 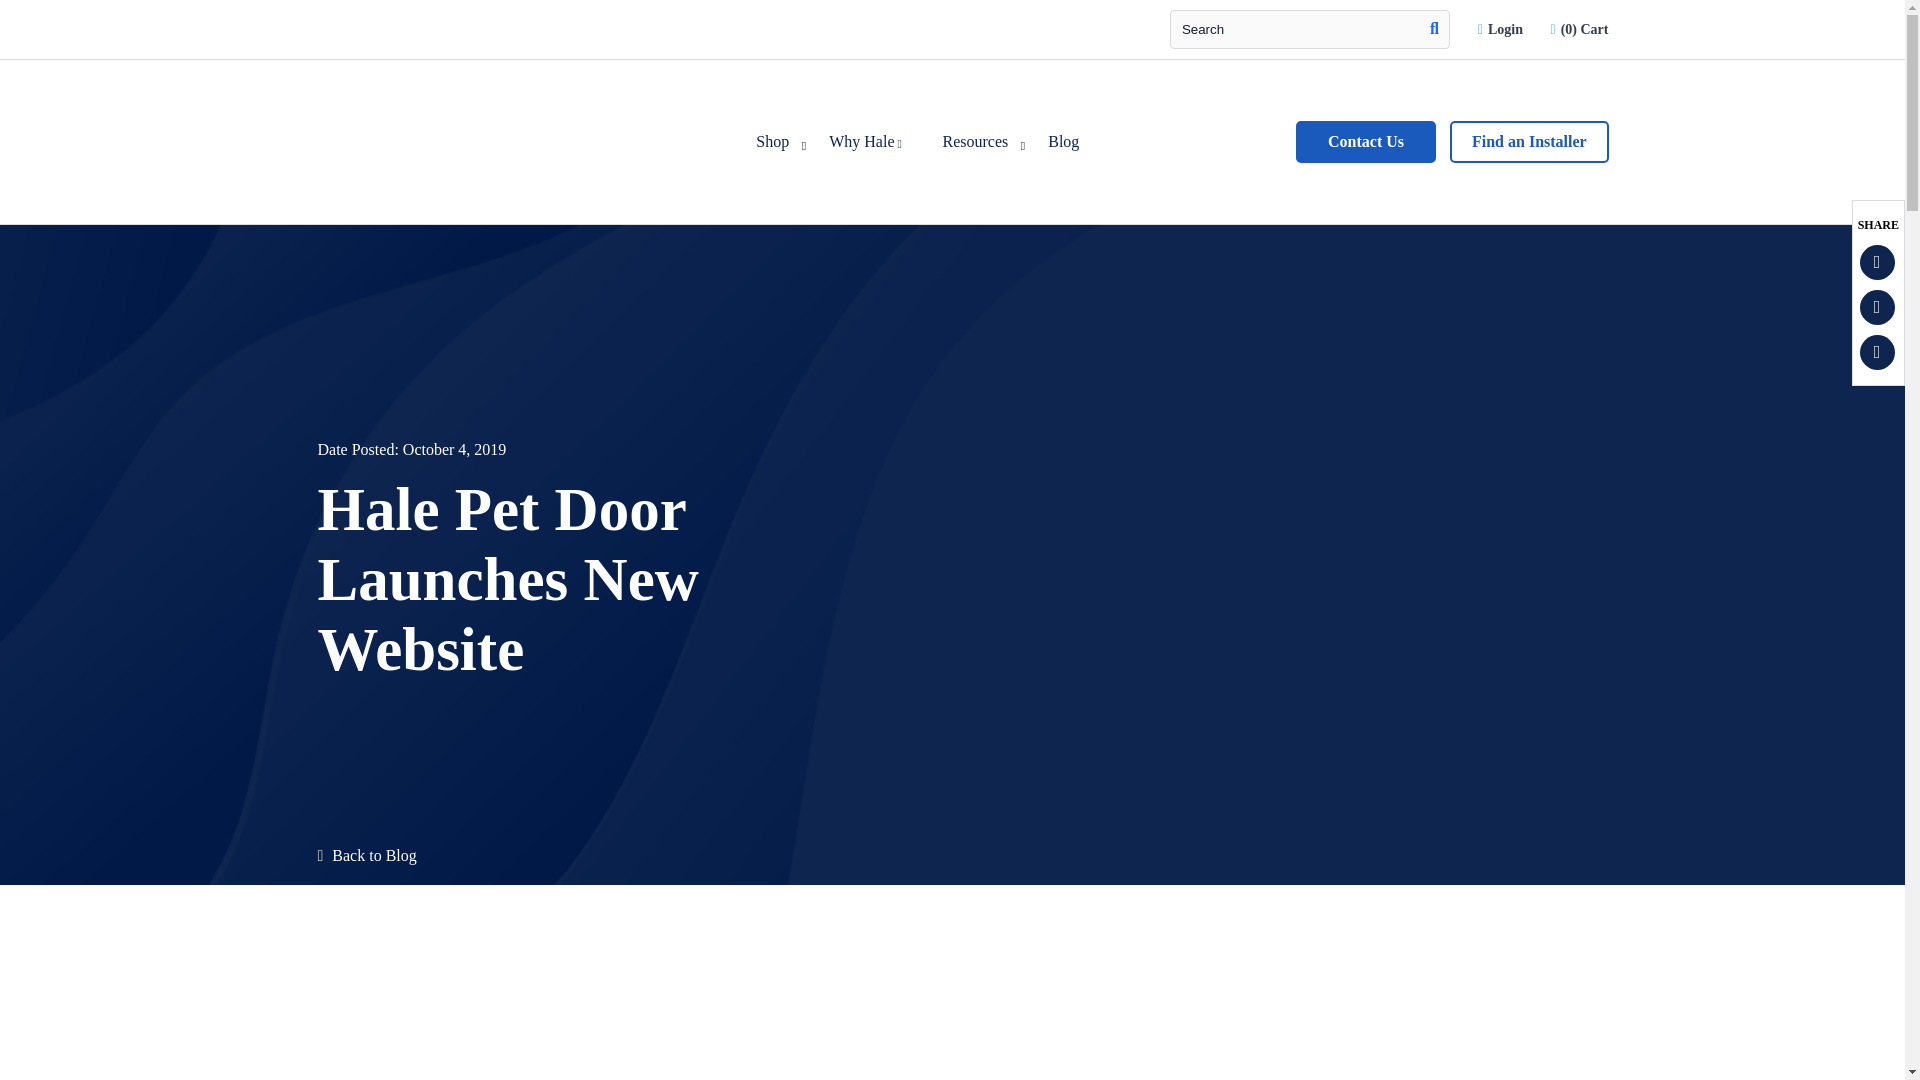 What do you see at coordinates (445, 214) in the screenshot?
I see `primary logo` at bounding box center [445, 214].